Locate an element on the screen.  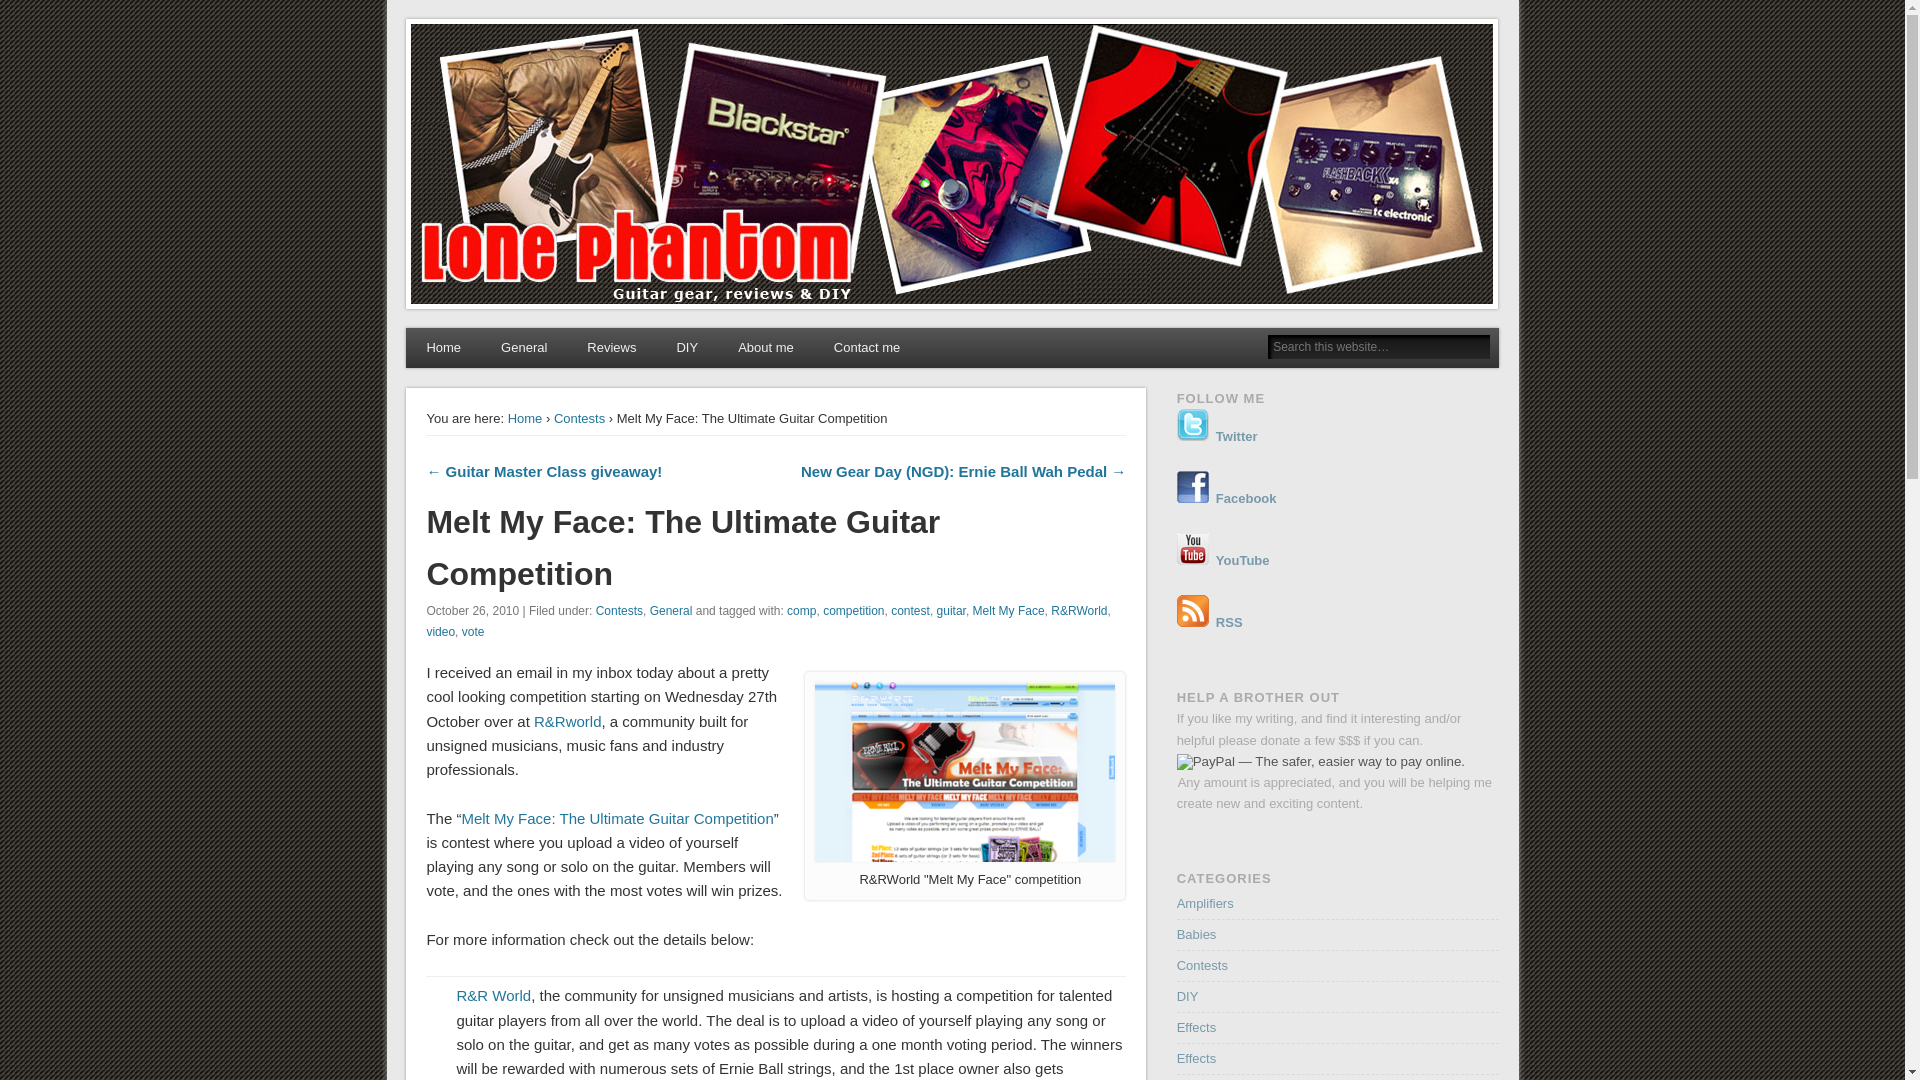
guitar is located at coordinates (950, 610).